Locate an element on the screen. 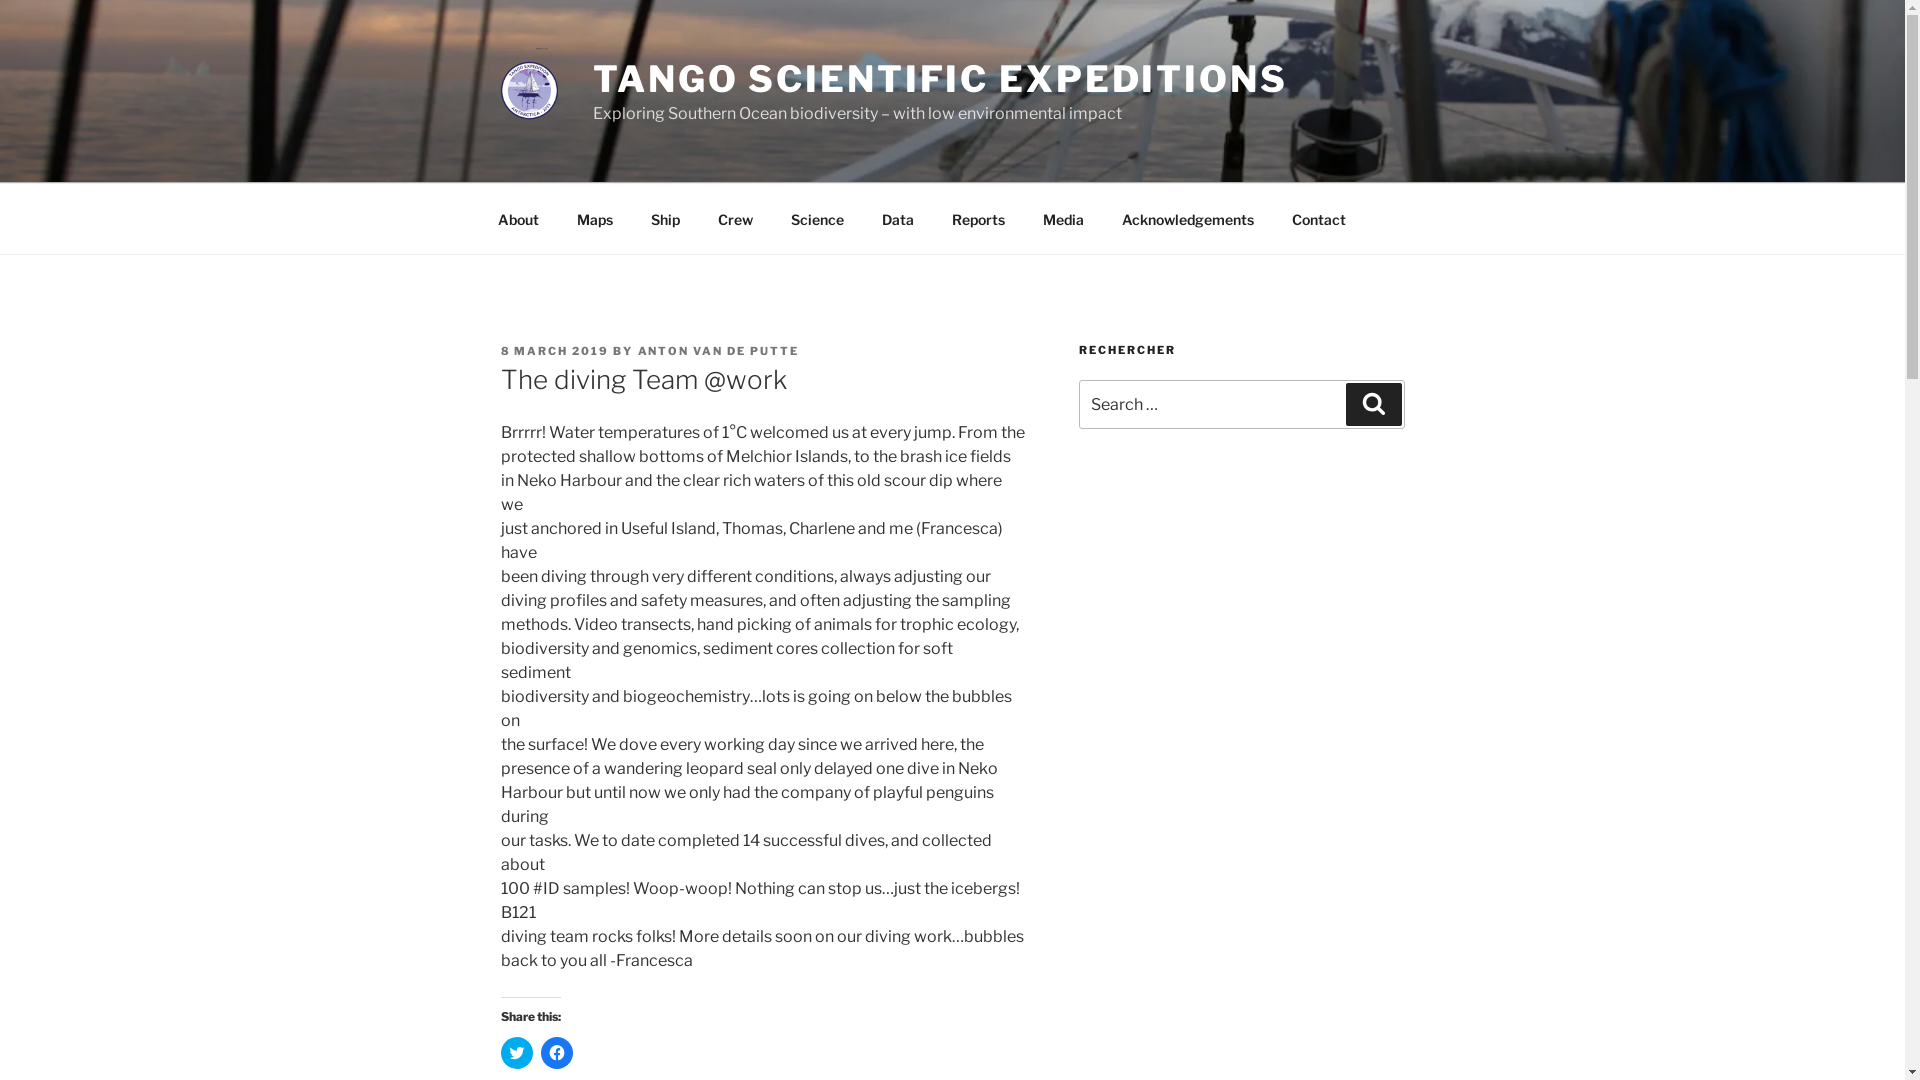 The width and height of the screenshot is (1920, 1080). Media is located at coordinates (1064, 218).